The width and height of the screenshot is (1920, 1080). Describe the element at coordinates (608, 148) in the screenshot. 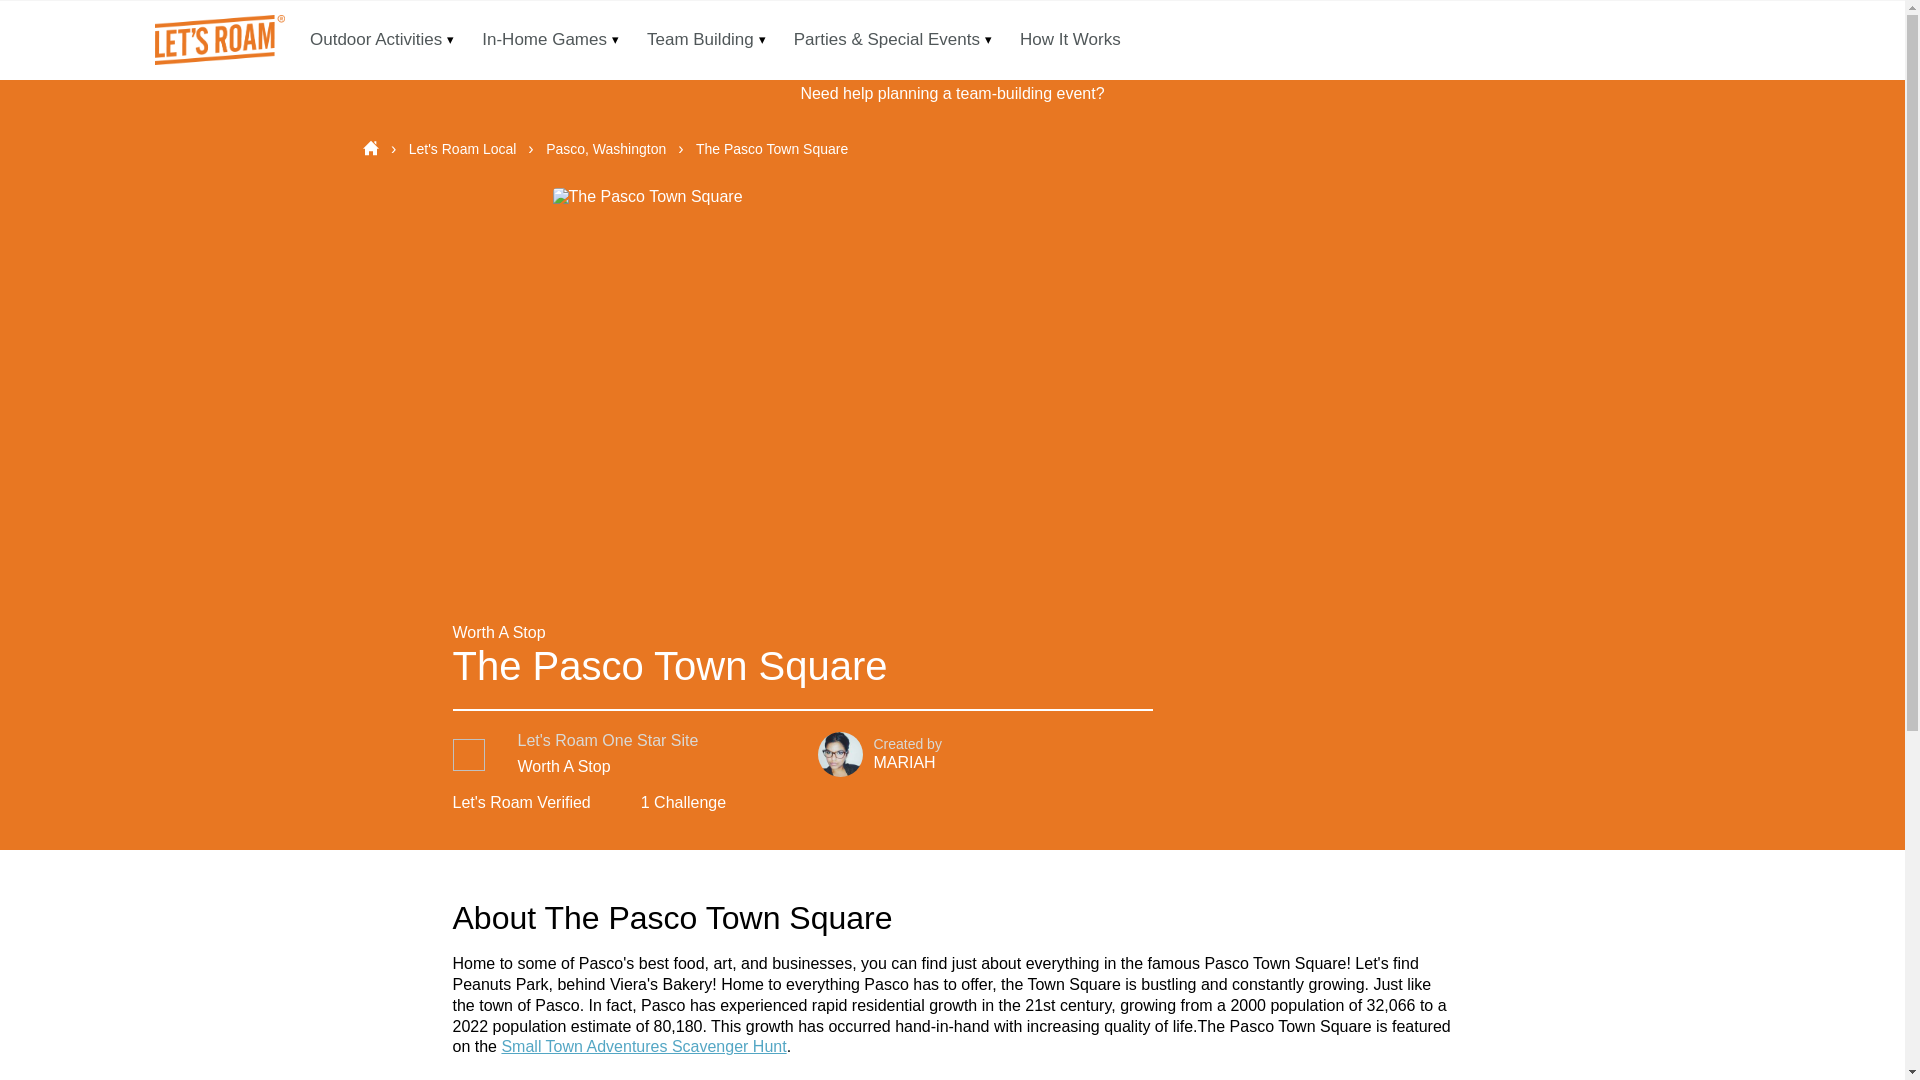

I see `Pasco, Washington` at that location.